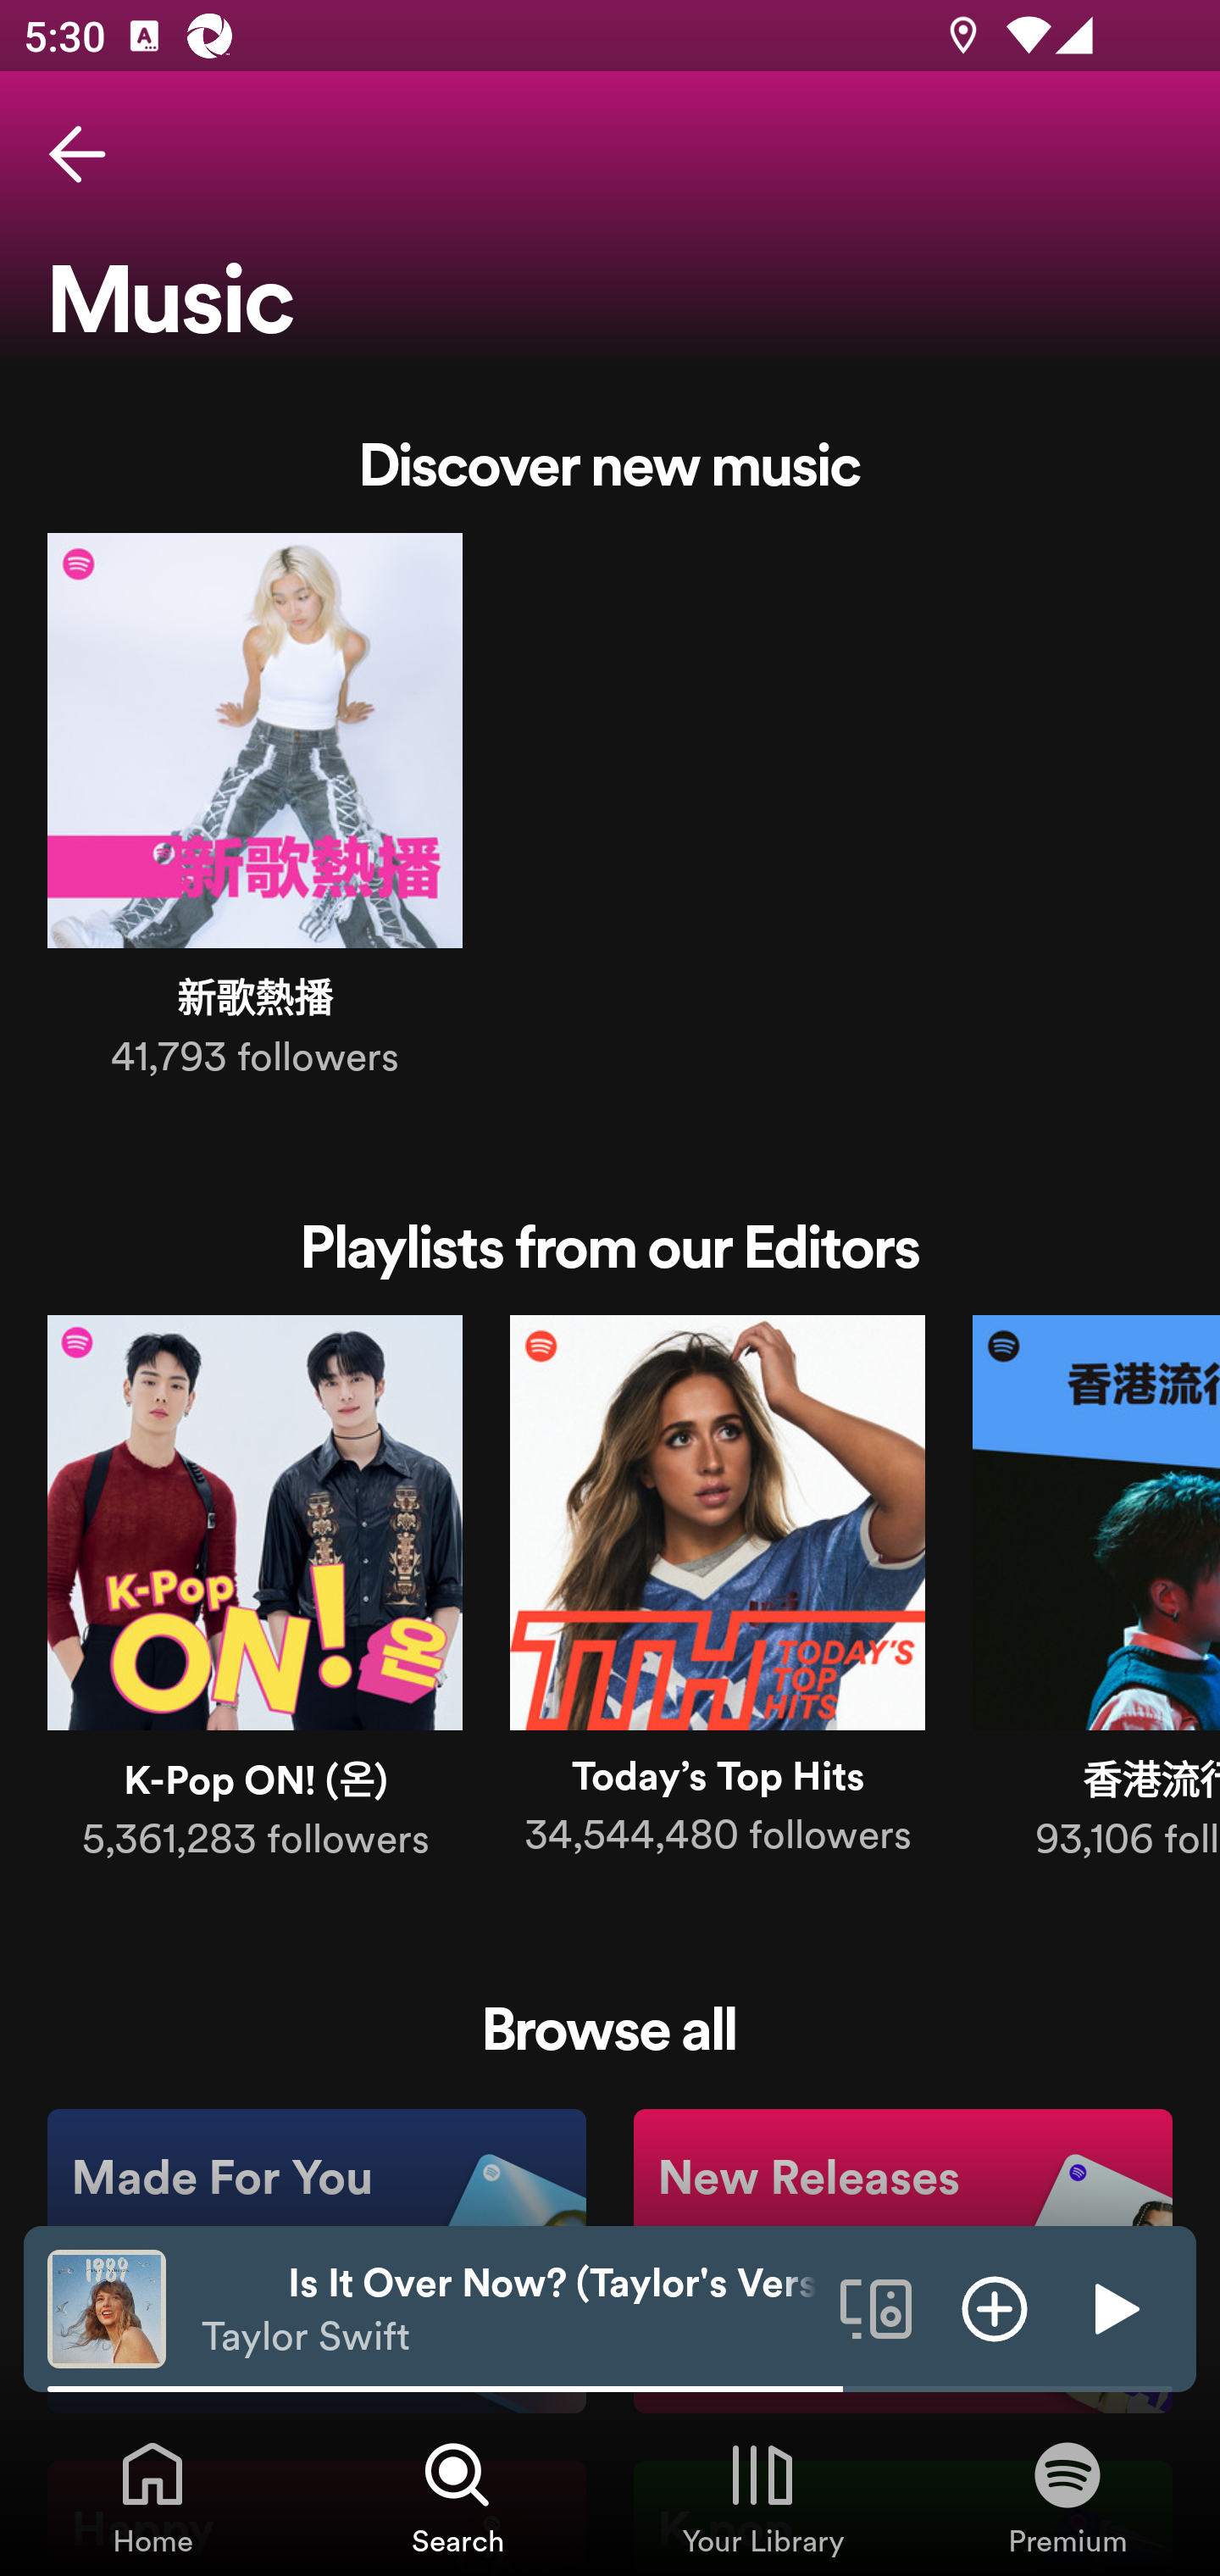 Image resolution: width=1220 pixels, height=2576 pixels. I want to click on Back, so click(77, 154).